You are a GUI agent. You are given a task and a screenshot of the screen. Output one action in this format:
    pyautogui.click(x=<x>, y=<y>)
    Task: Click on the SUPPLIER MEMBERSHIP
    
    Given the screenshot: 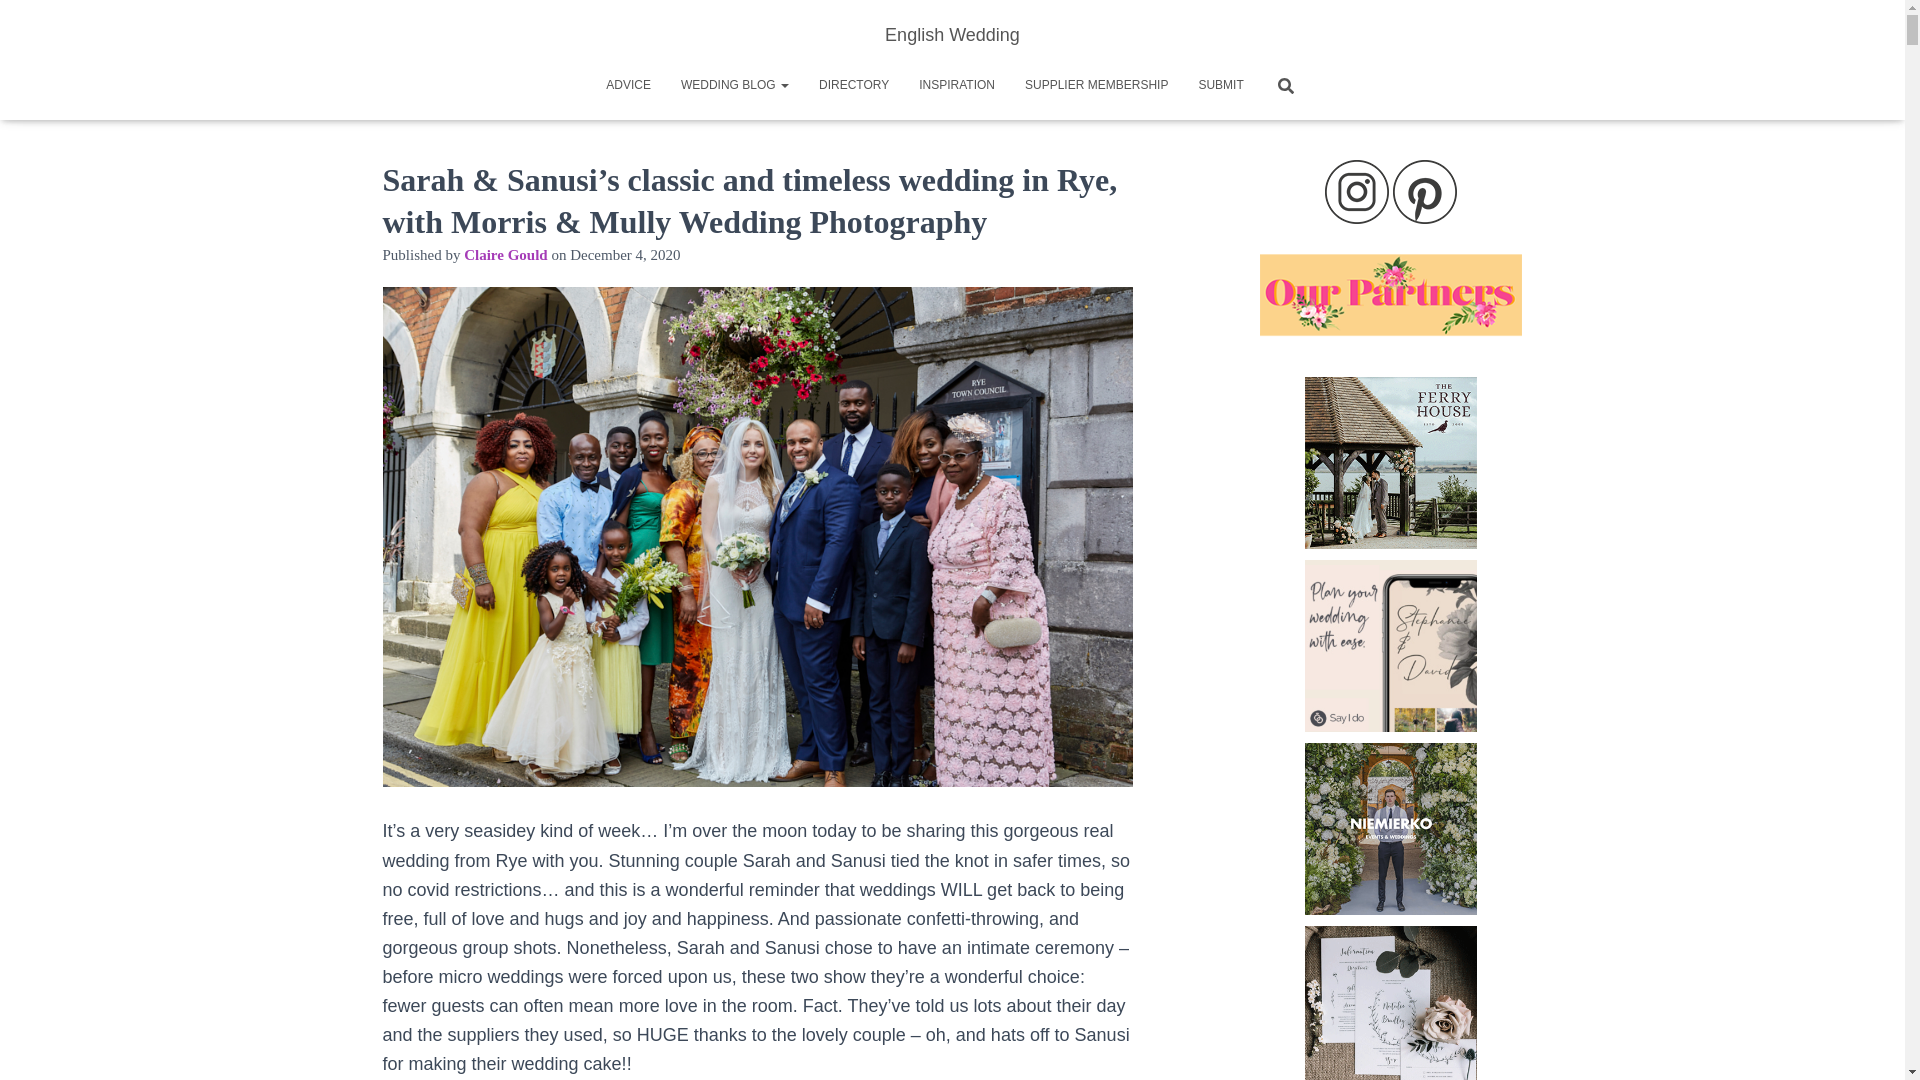 What is the action you would take?
    pyautogui.click(x=1096, y=85)
    